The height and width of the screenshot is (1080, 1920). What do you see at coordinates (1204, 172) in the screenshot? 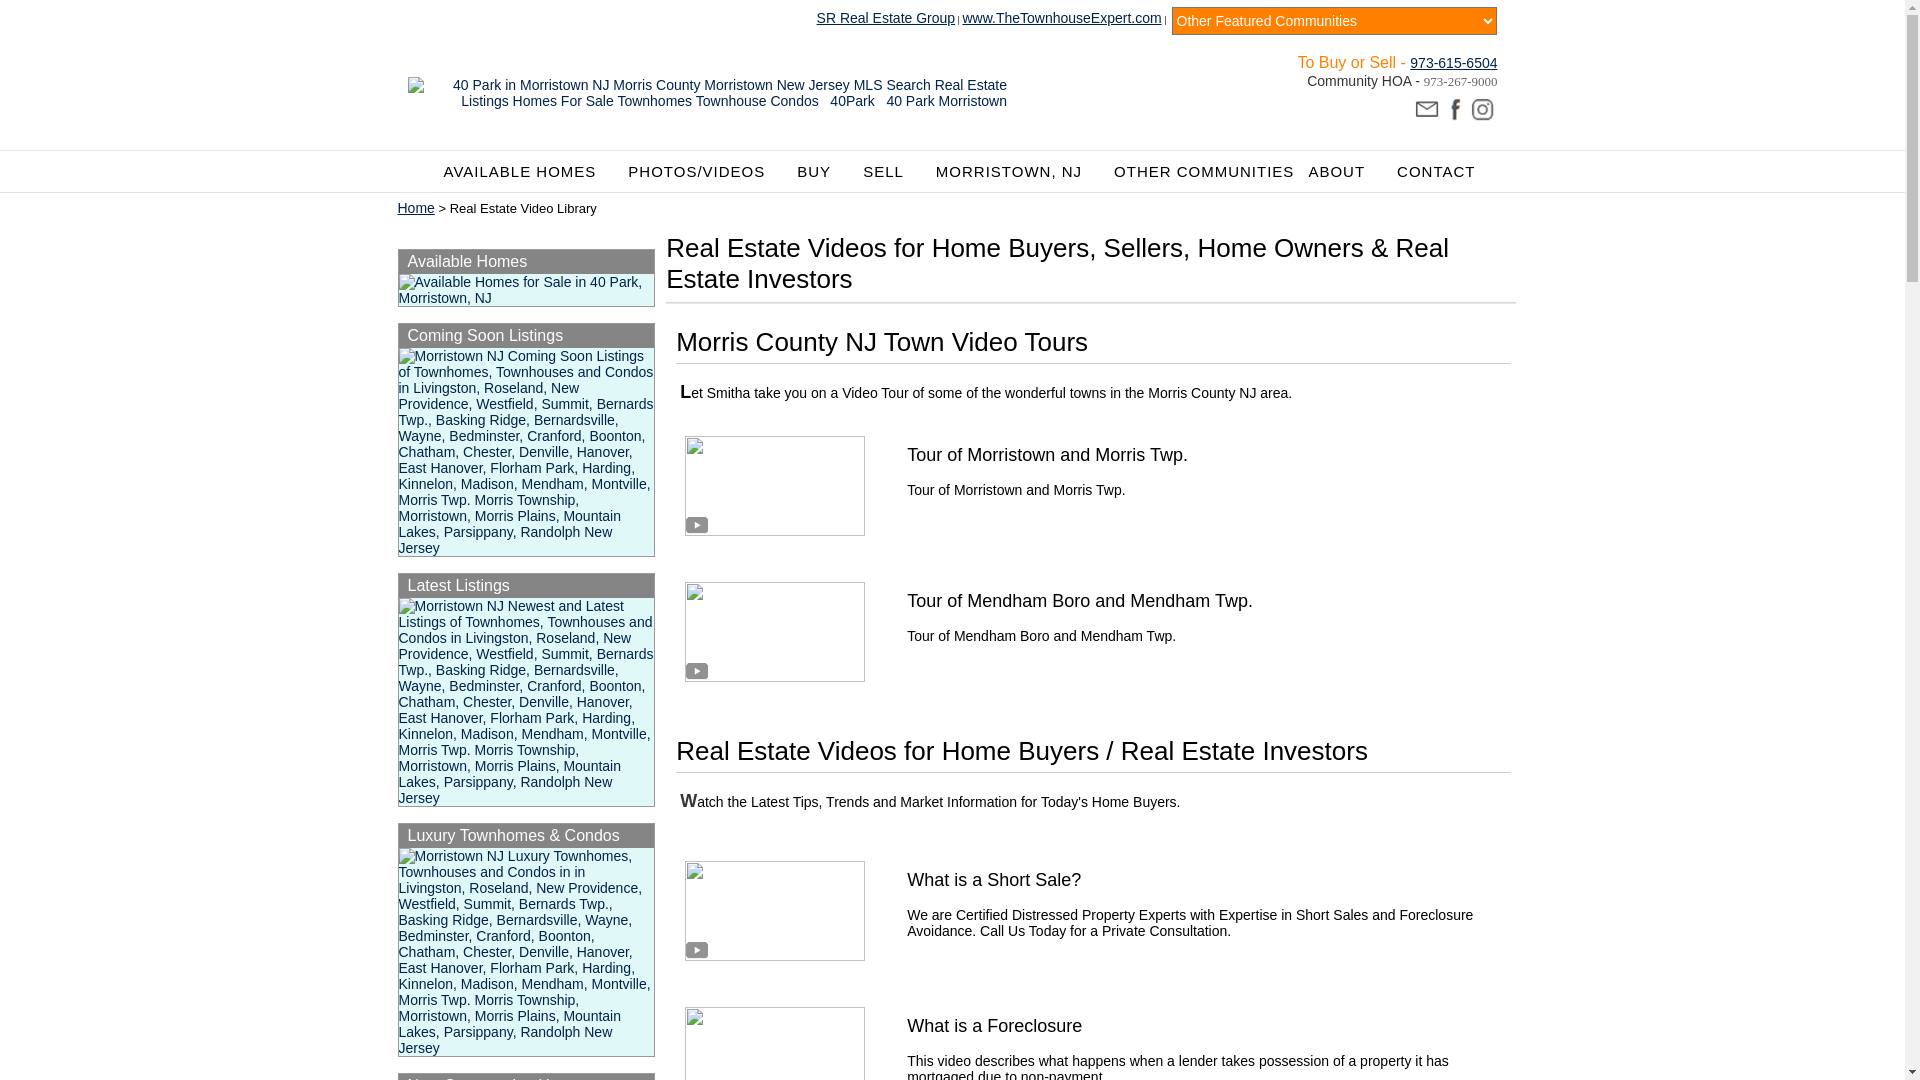
I see `OTHER COMMUNITIES` at bounding box center [1204, 172].